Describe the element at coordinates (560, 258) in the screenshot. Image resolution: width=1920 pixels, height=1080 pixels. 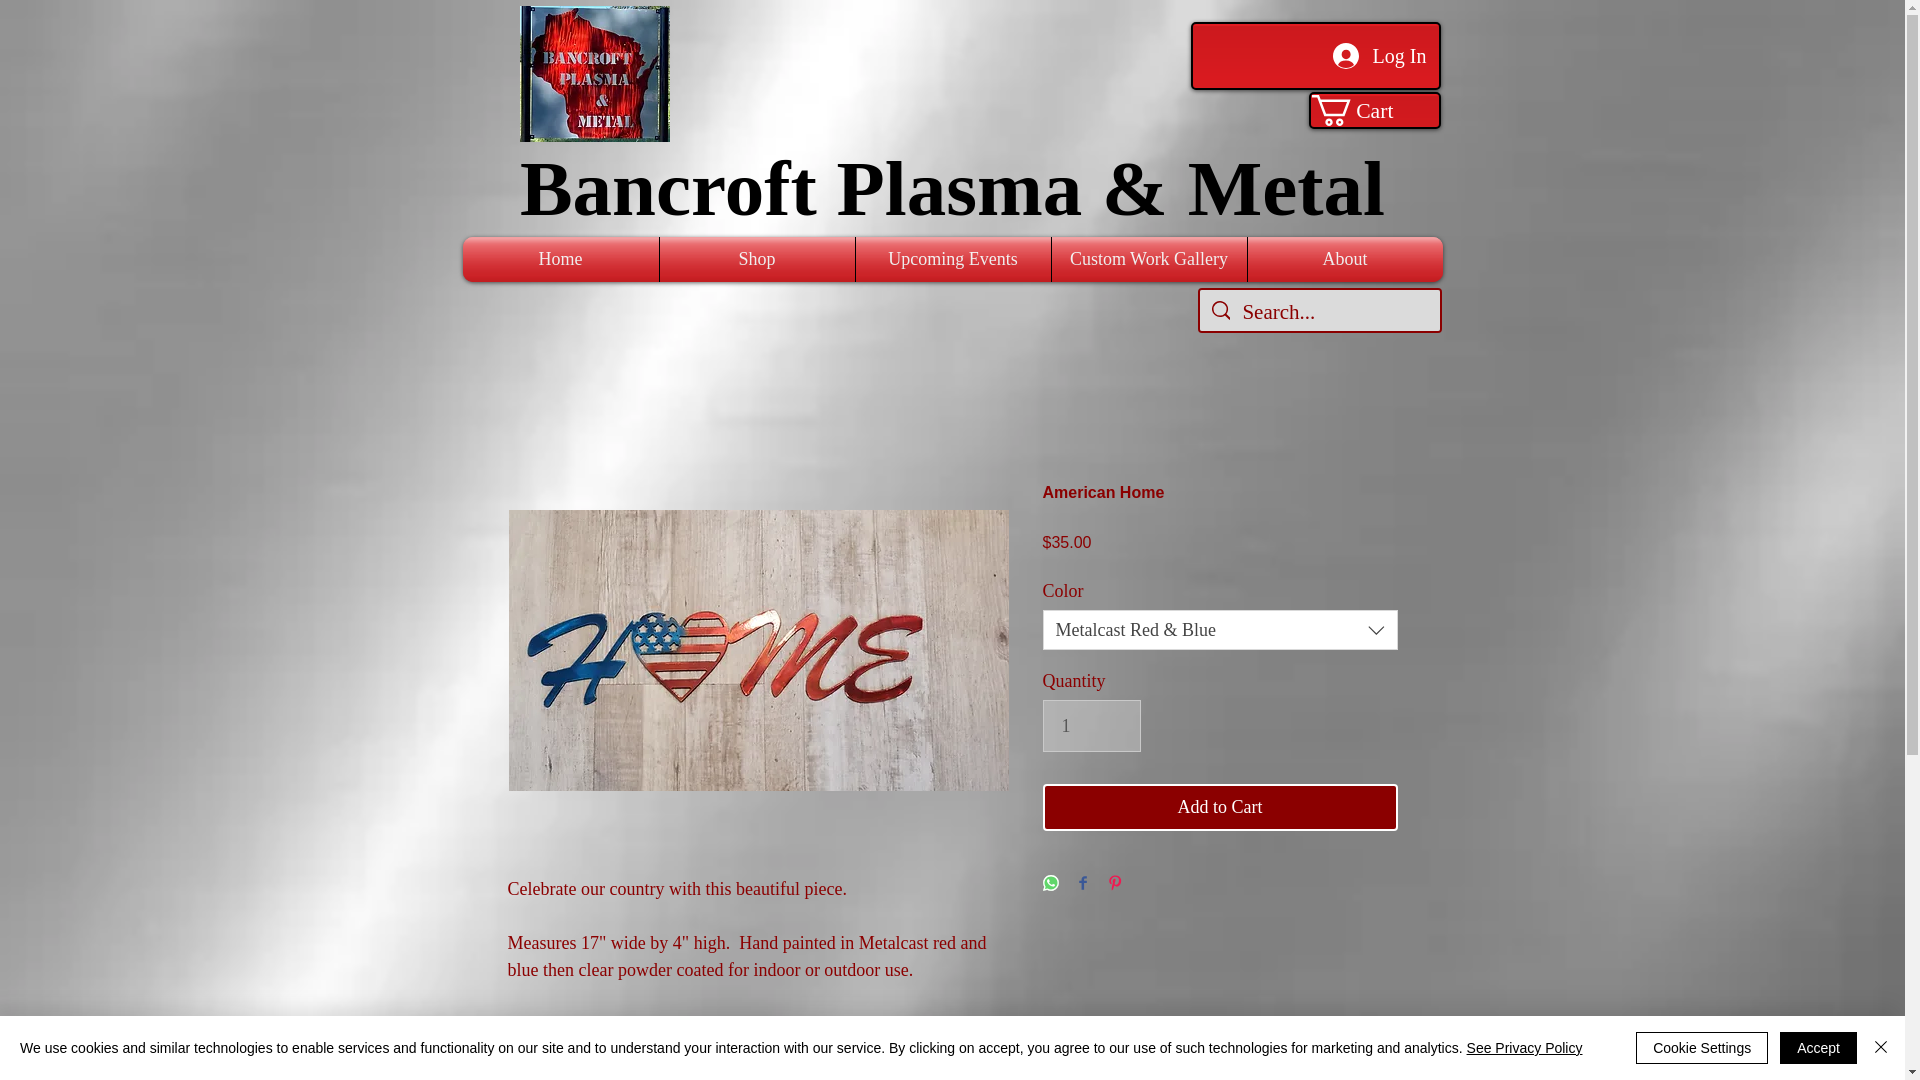
I see `Home` at that location.